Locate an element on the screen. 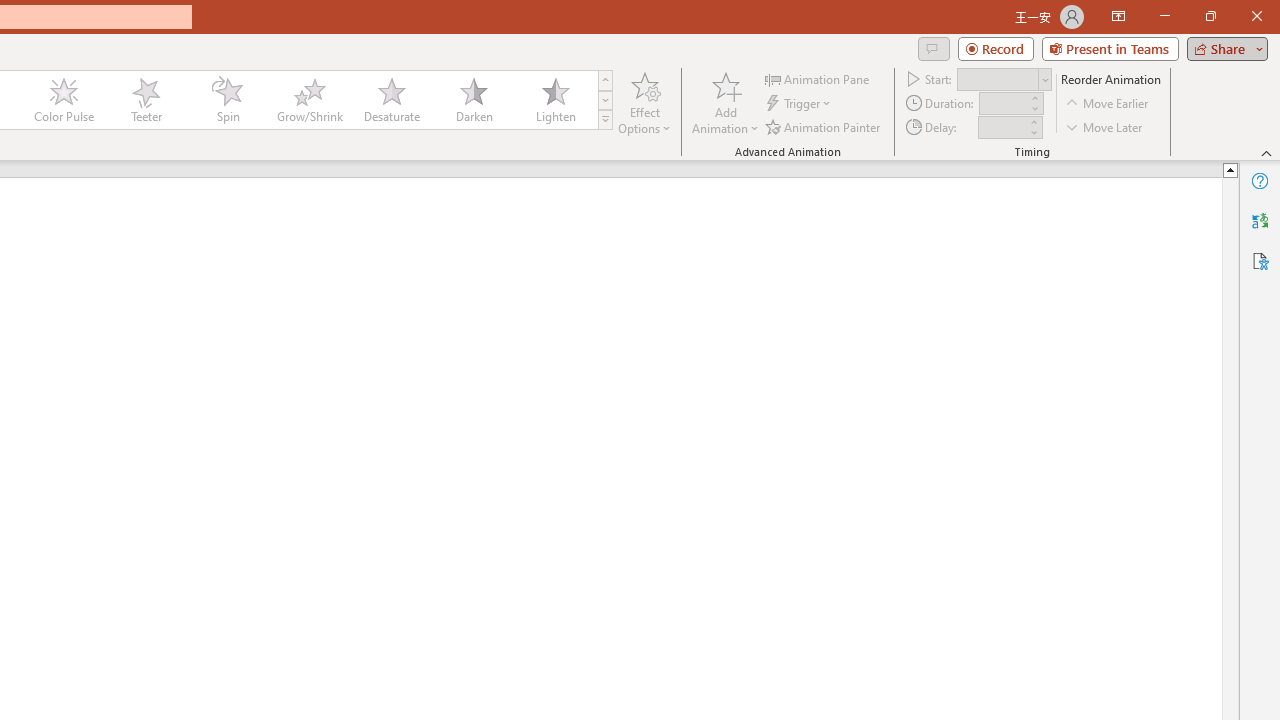 The width and height of the screenshot is (1280, 720). Lighten is located at coordinates (555, 100).